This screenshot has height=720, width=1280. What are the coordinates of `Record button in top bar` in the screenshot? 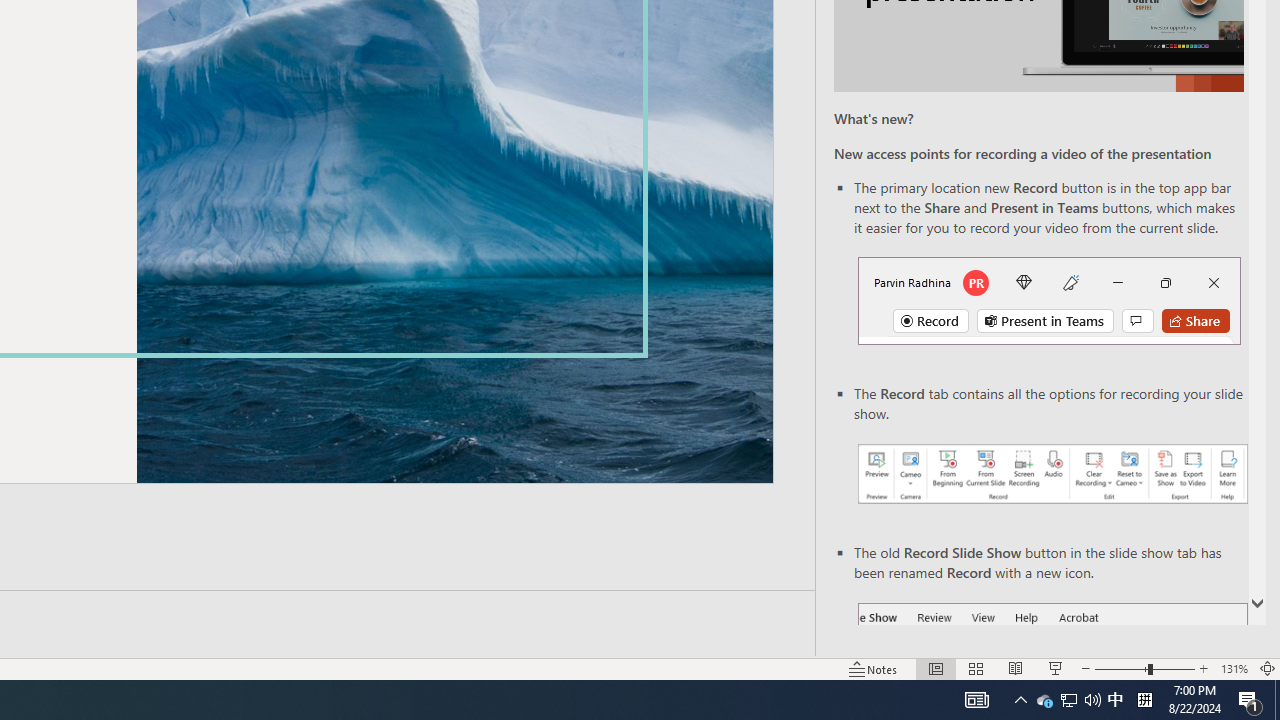 It's located at (1049, 300).